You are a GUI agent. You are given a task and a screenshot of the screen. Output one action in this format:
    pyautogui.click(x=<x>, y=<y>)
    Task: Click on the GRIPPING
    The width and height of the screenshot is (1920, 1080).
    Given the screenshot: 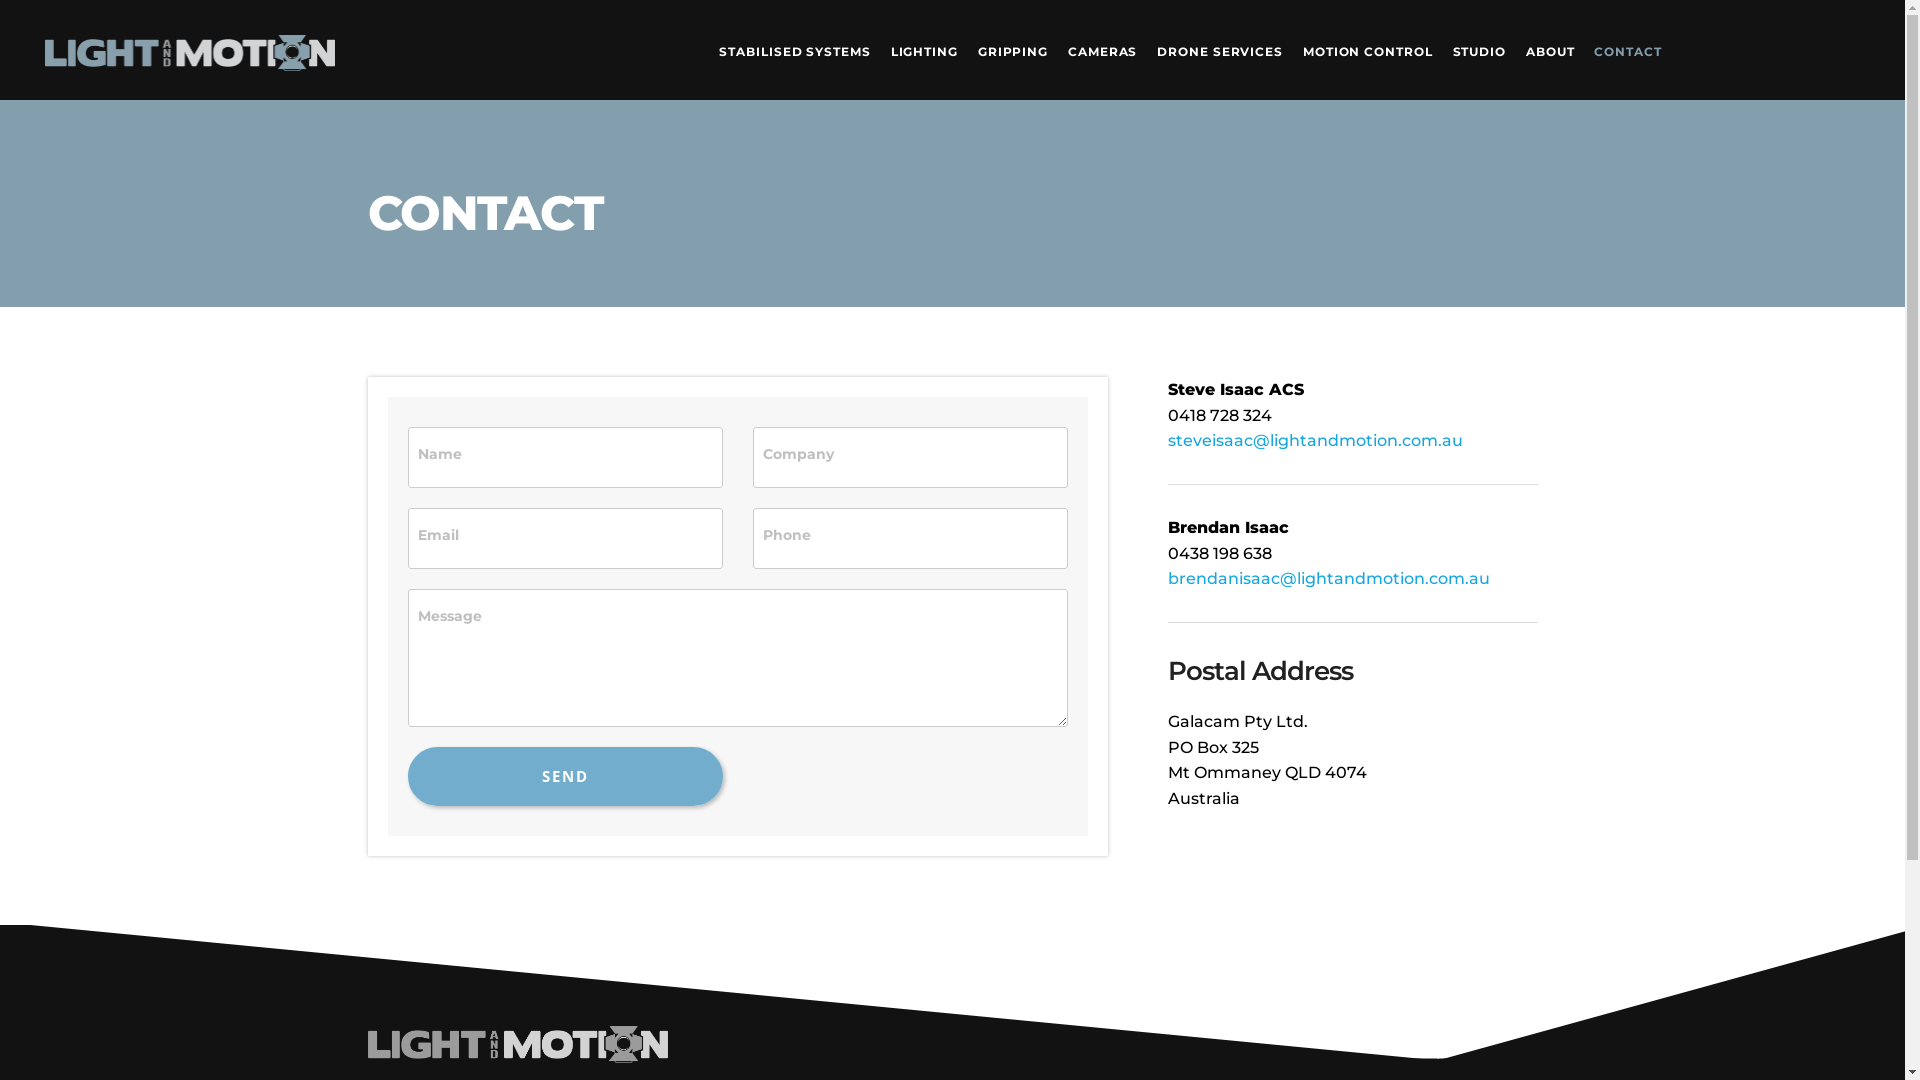 What is the action you would take?
    pyautogui.click(x=1013, y=50)
    